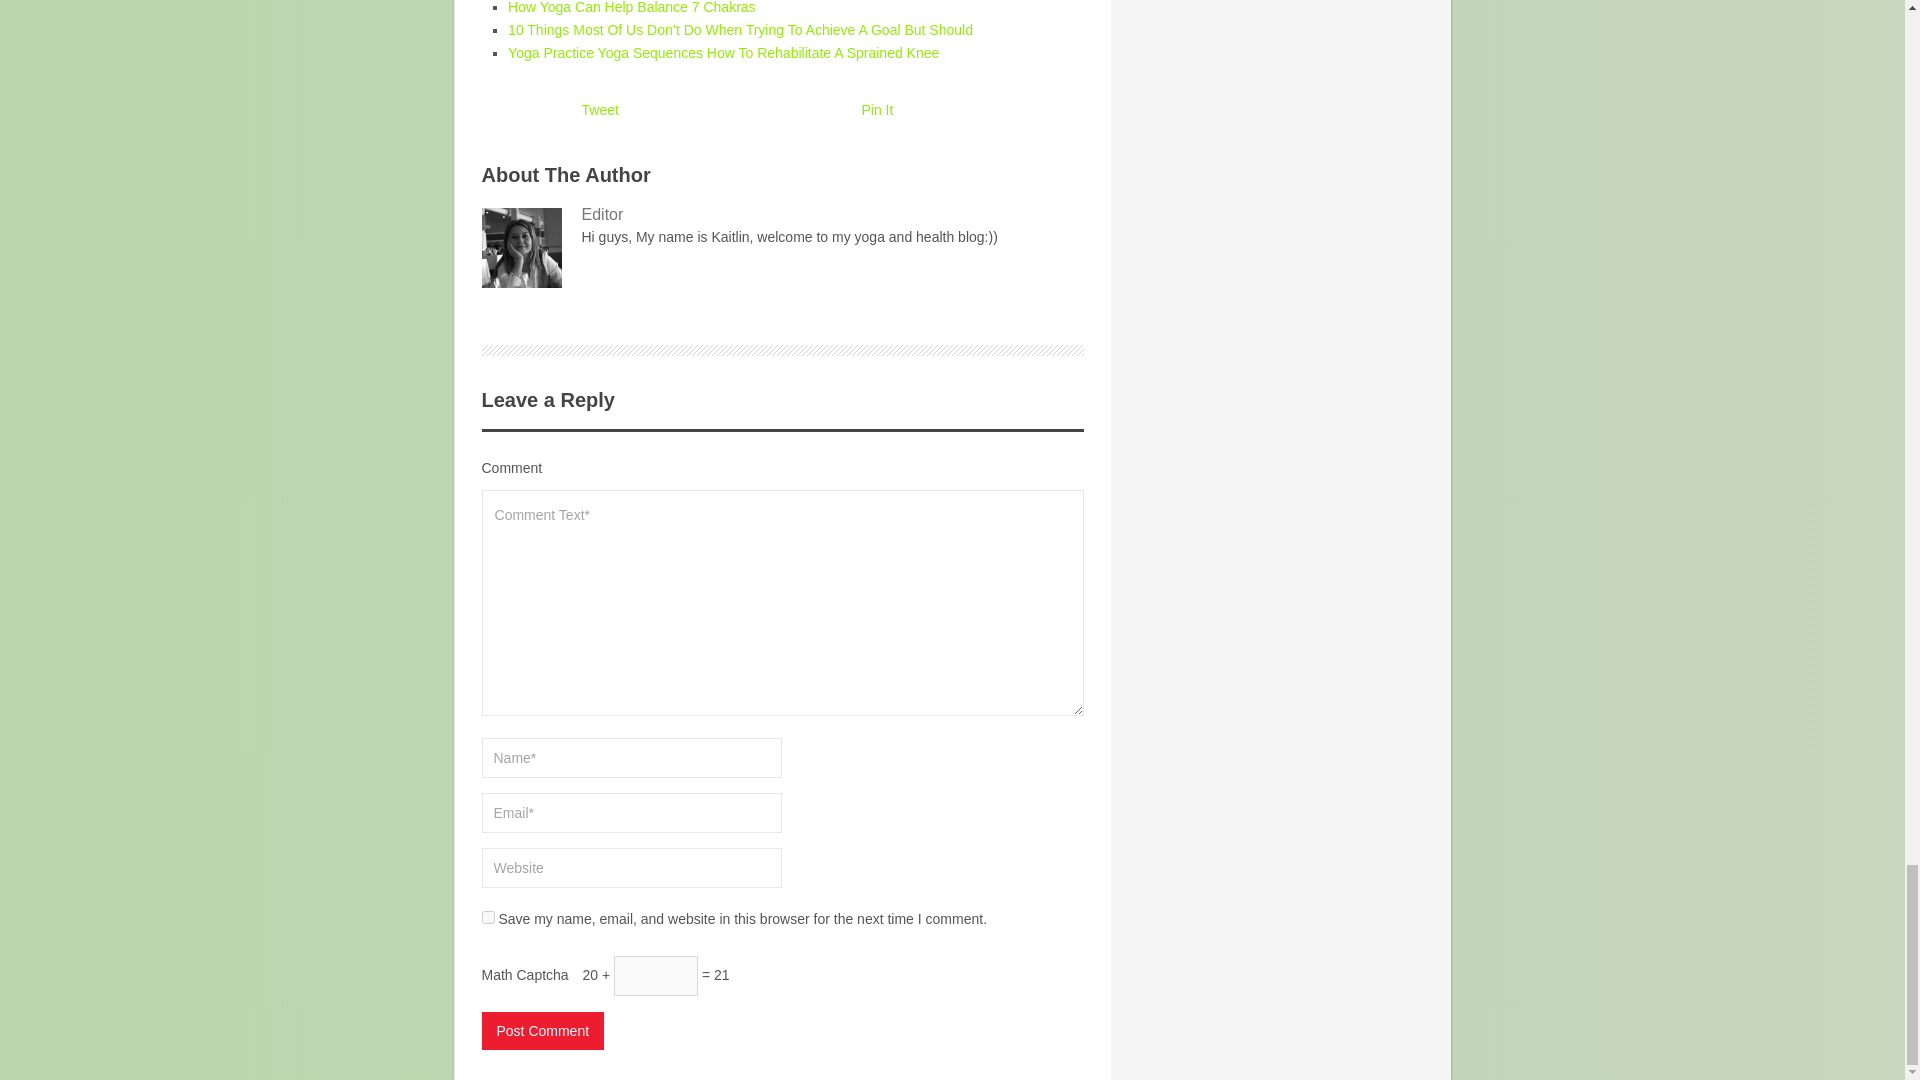  Describe the element at coordinates (878, 109) in the screenshot. I see `Pin It` at that location.